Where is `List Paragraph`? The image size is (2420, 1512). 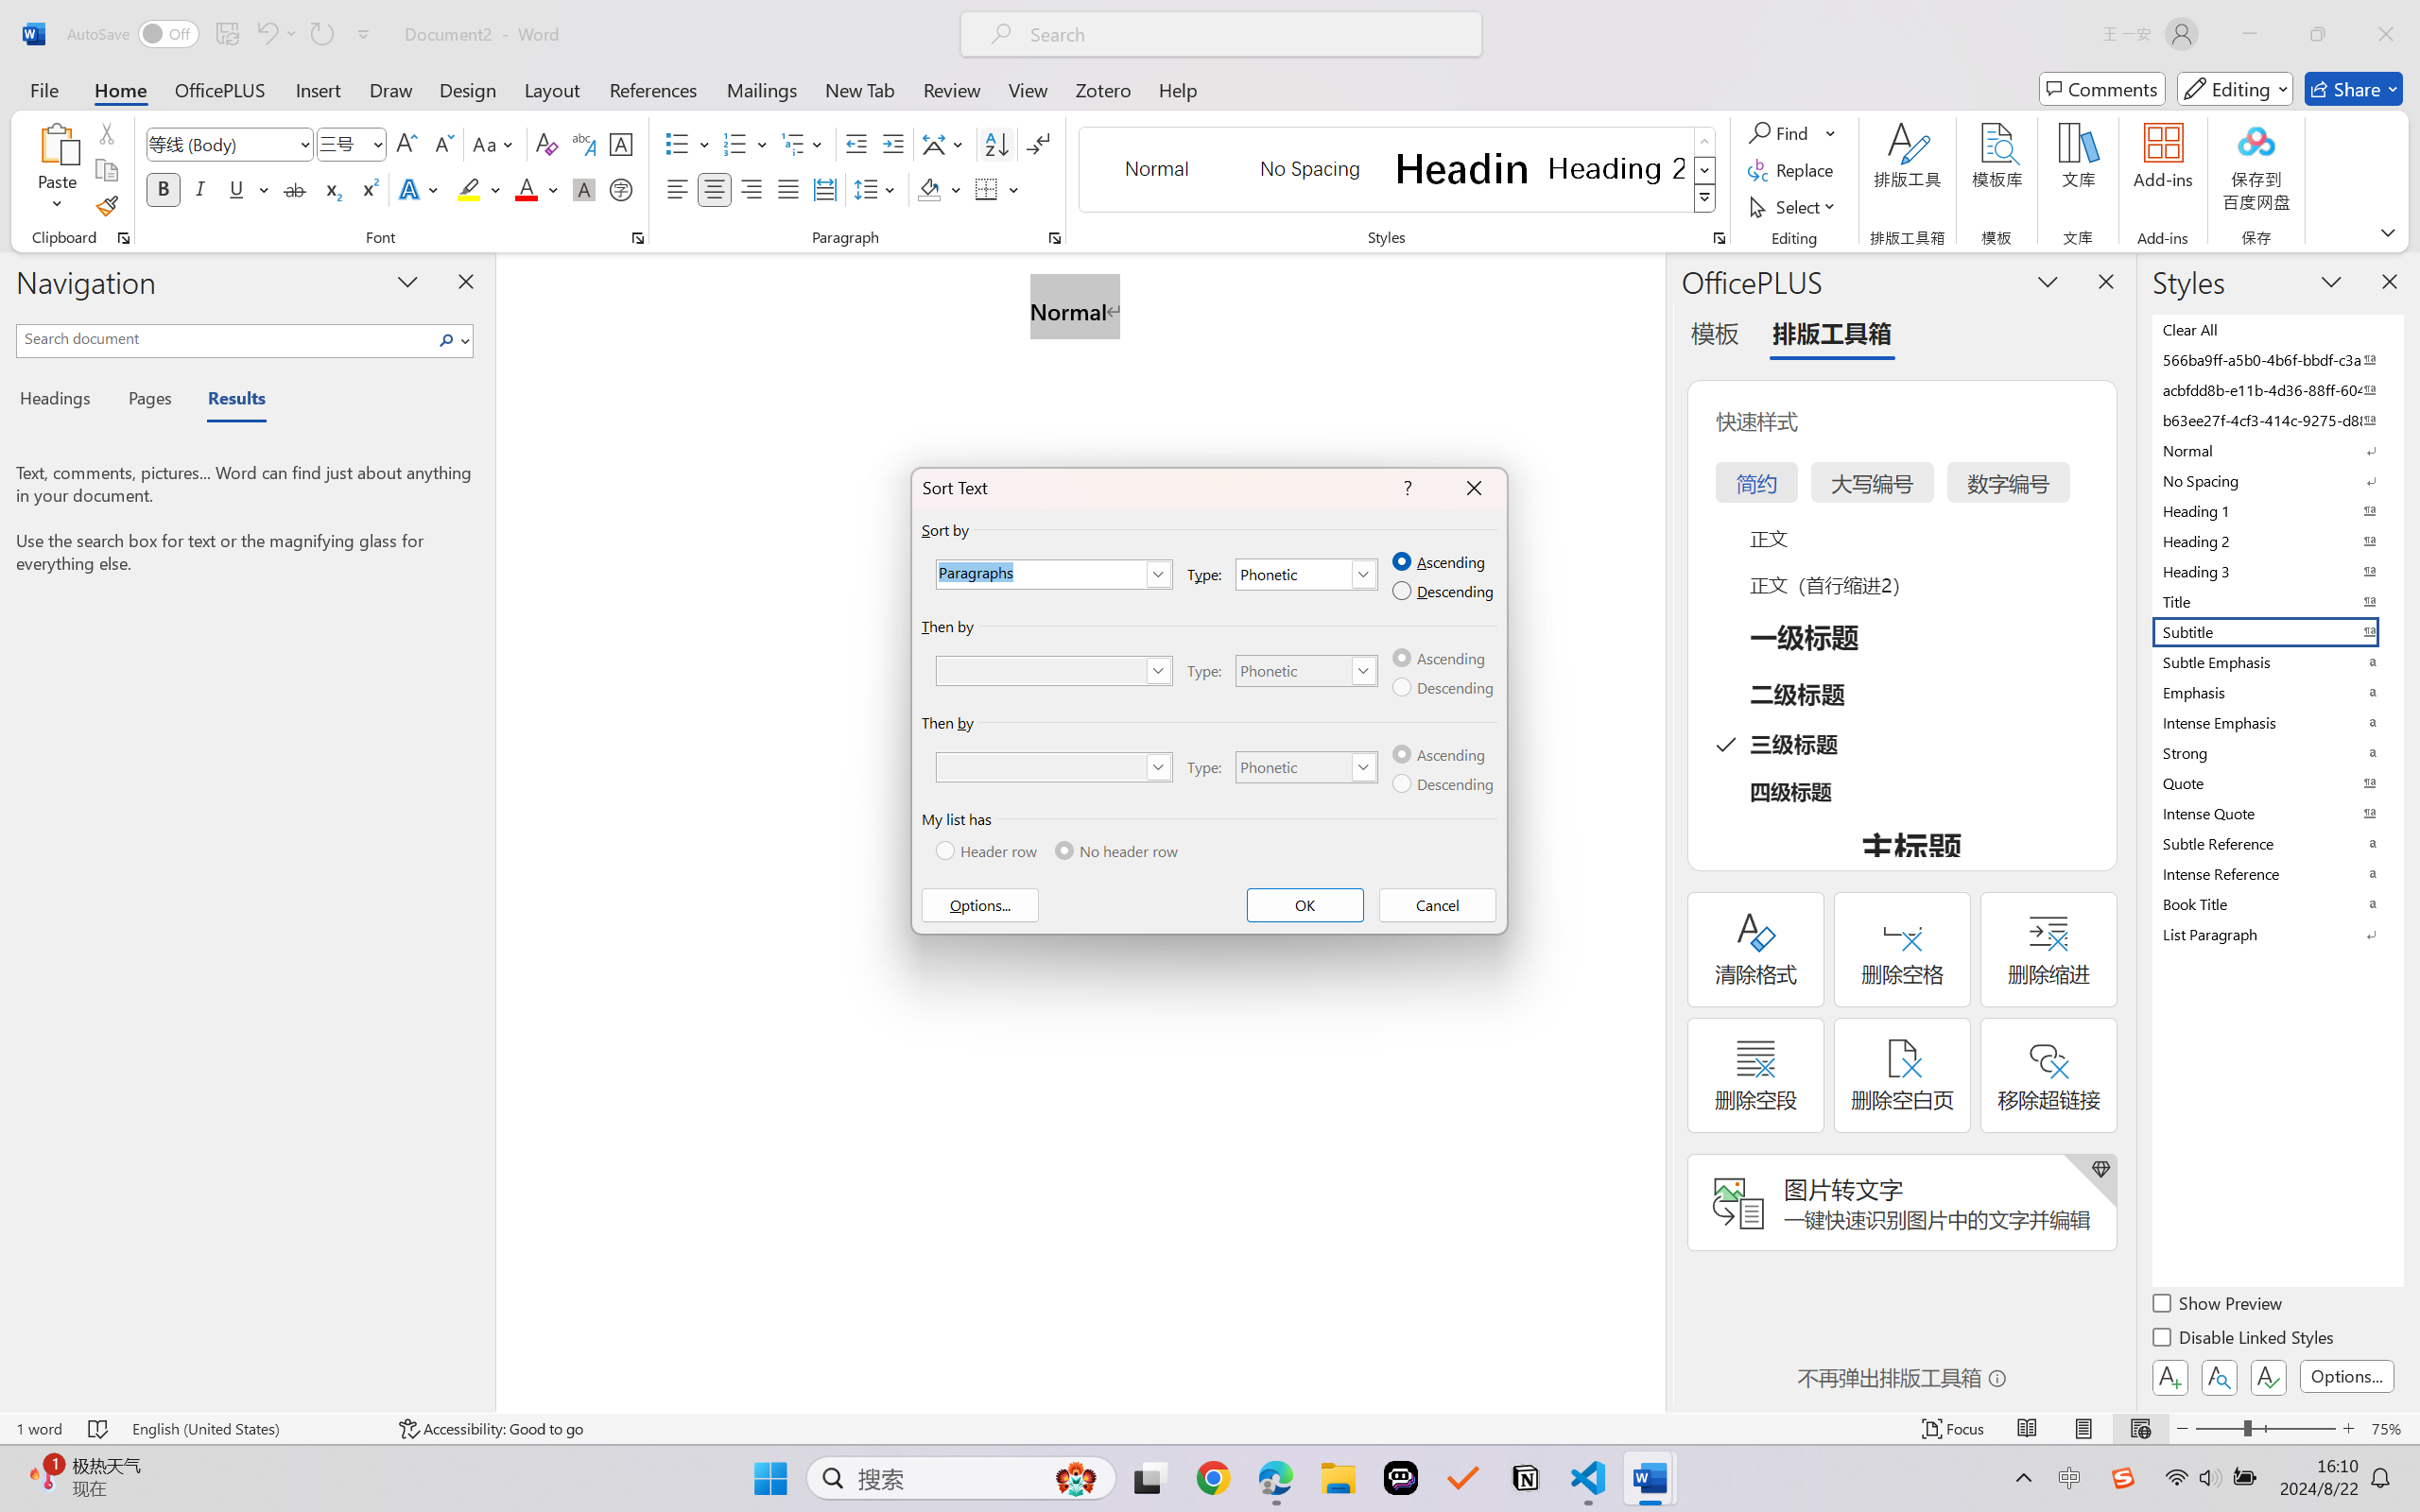 List Paragraph is located at coordinates (2276, 934).